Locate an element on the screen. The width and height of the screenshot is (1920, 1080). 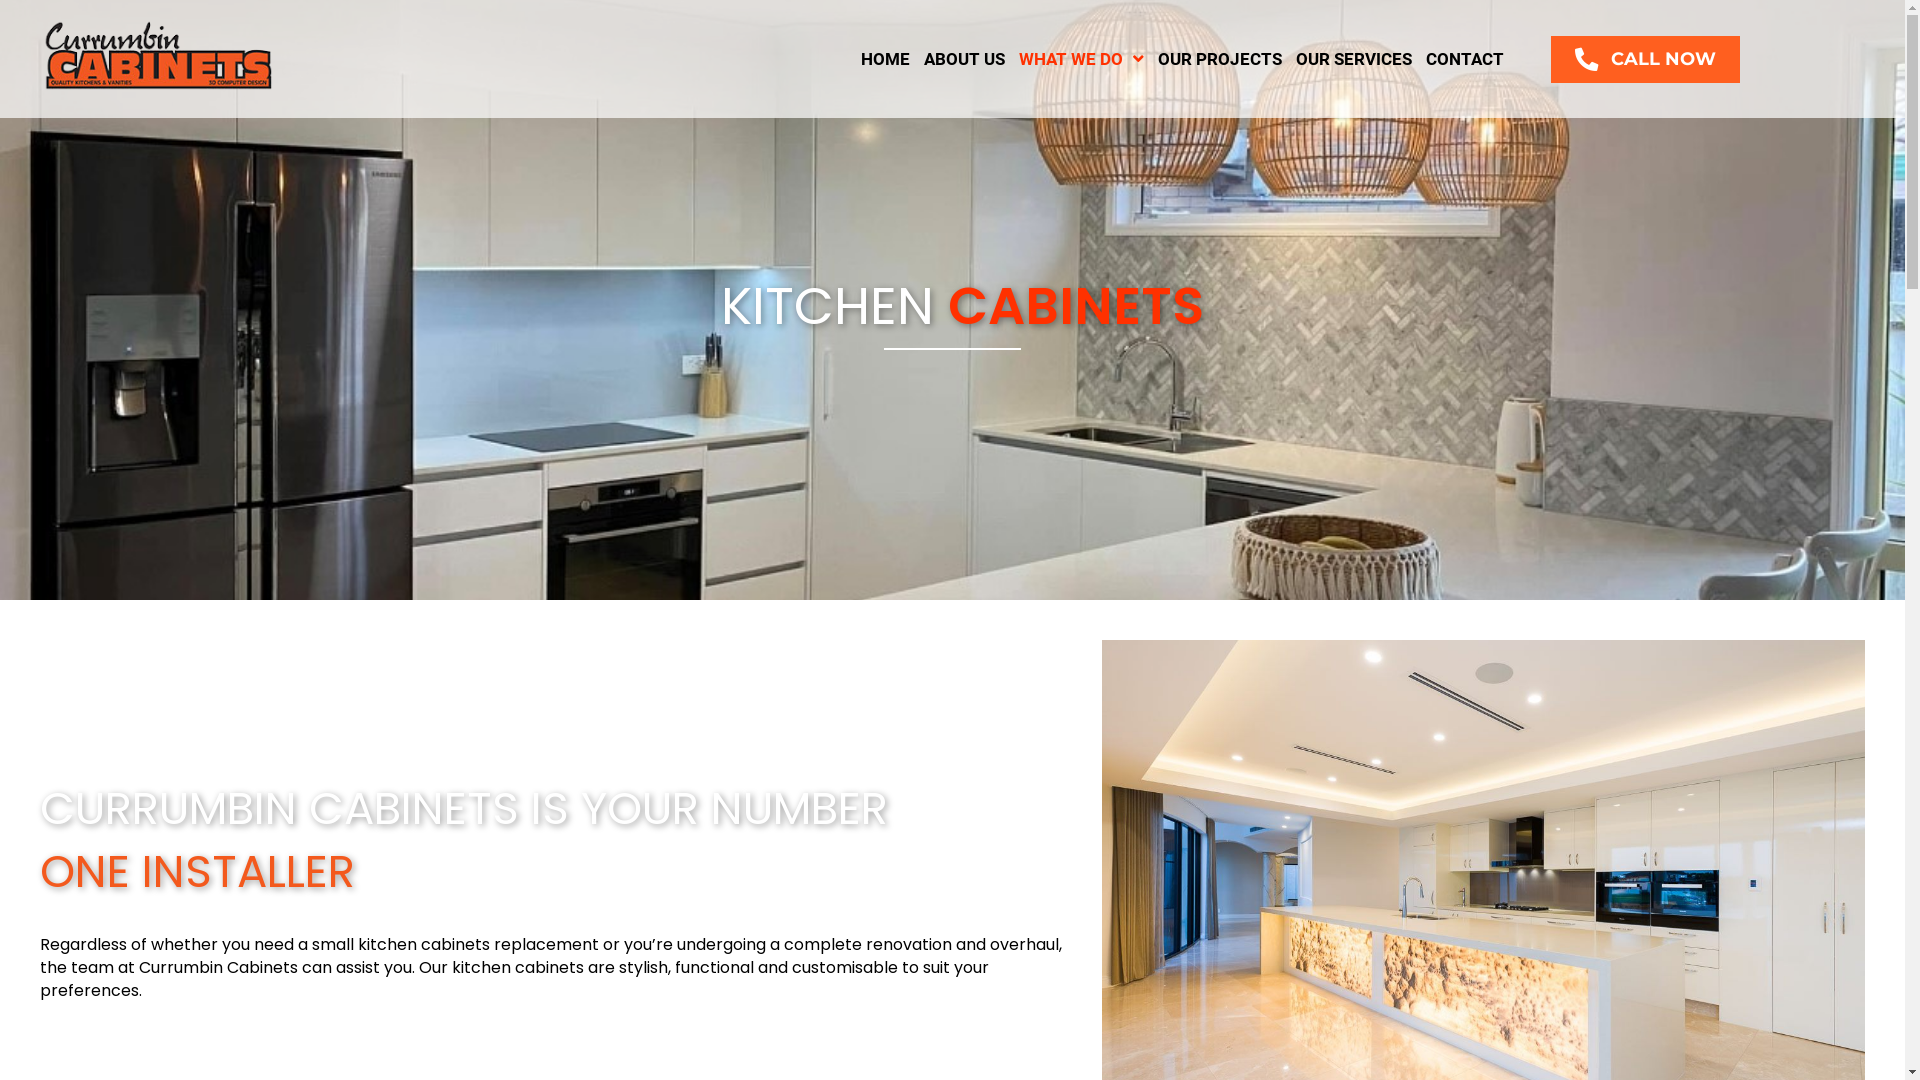
logo-removebg-preview is located at coordinates (158, 55).